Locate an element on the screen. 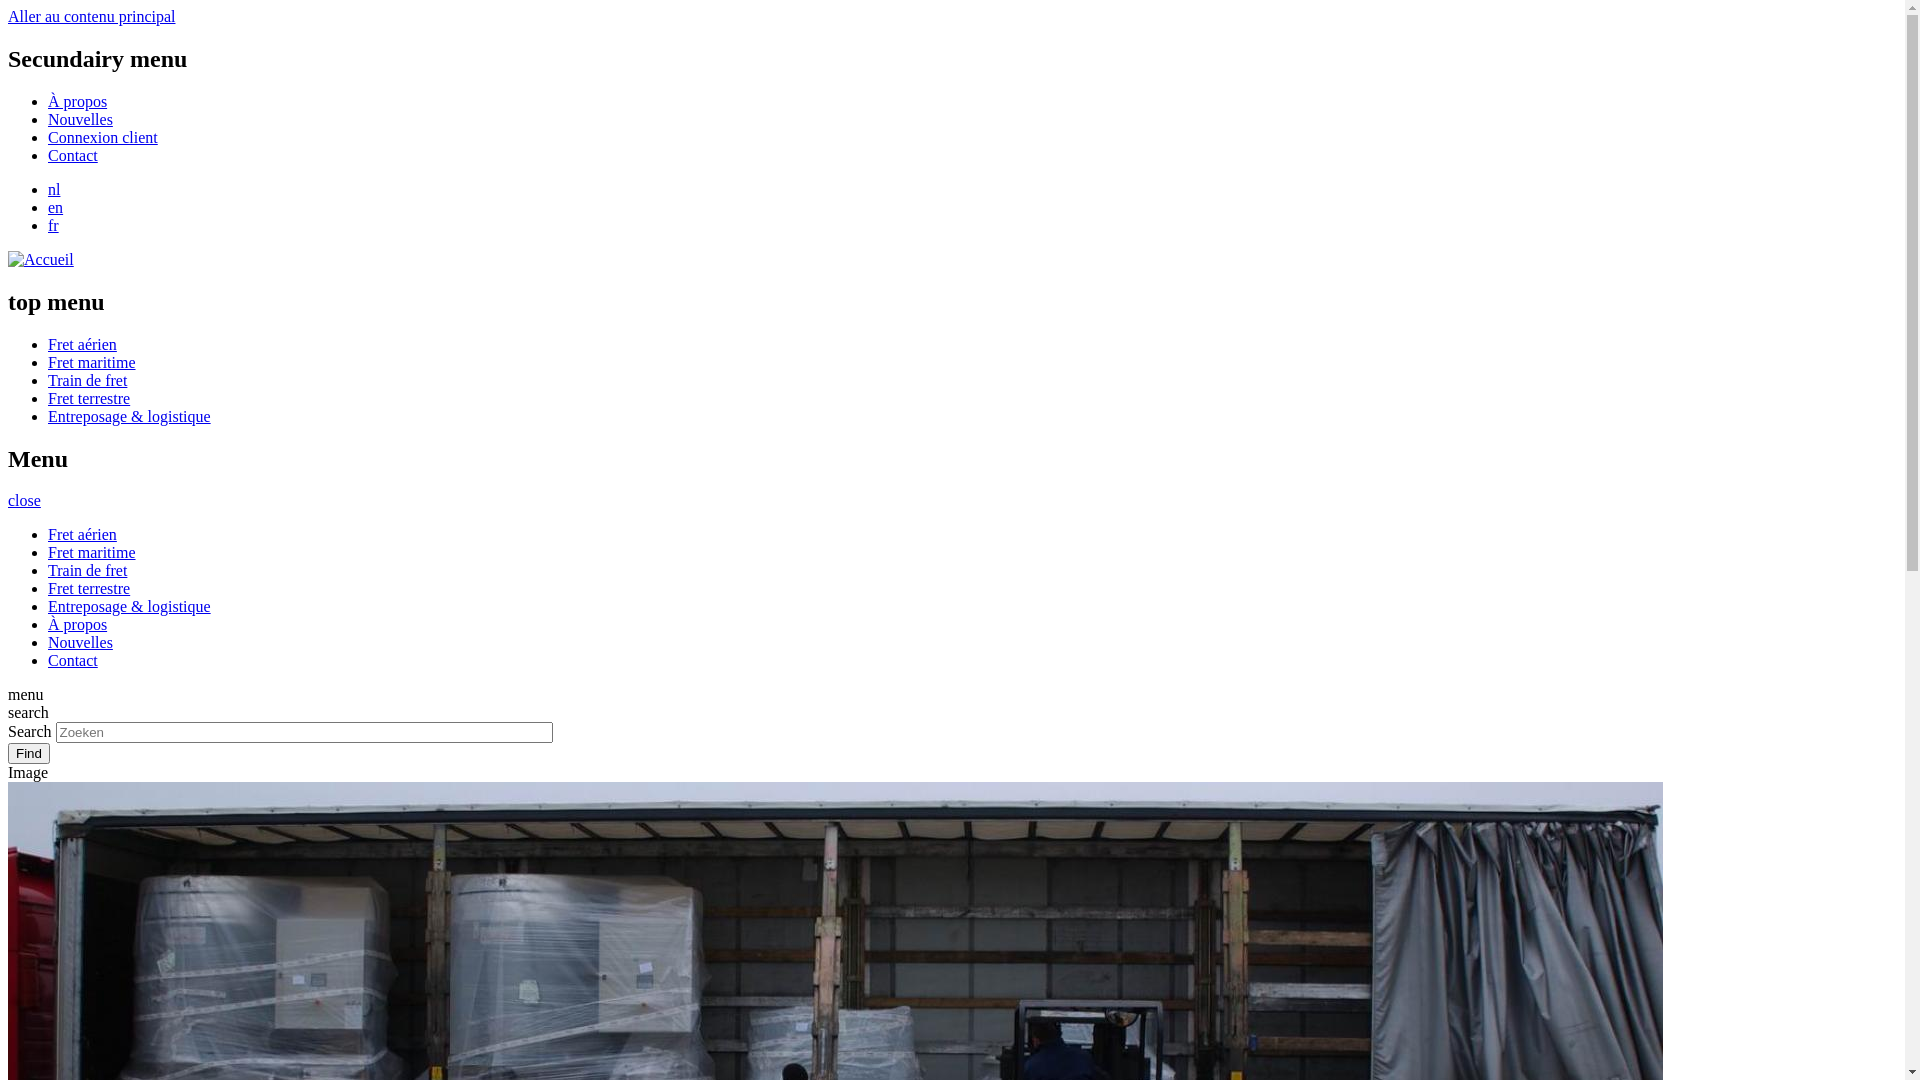 The image size is (1920, 1080). Train de fret is located at coordinates (88, 380).